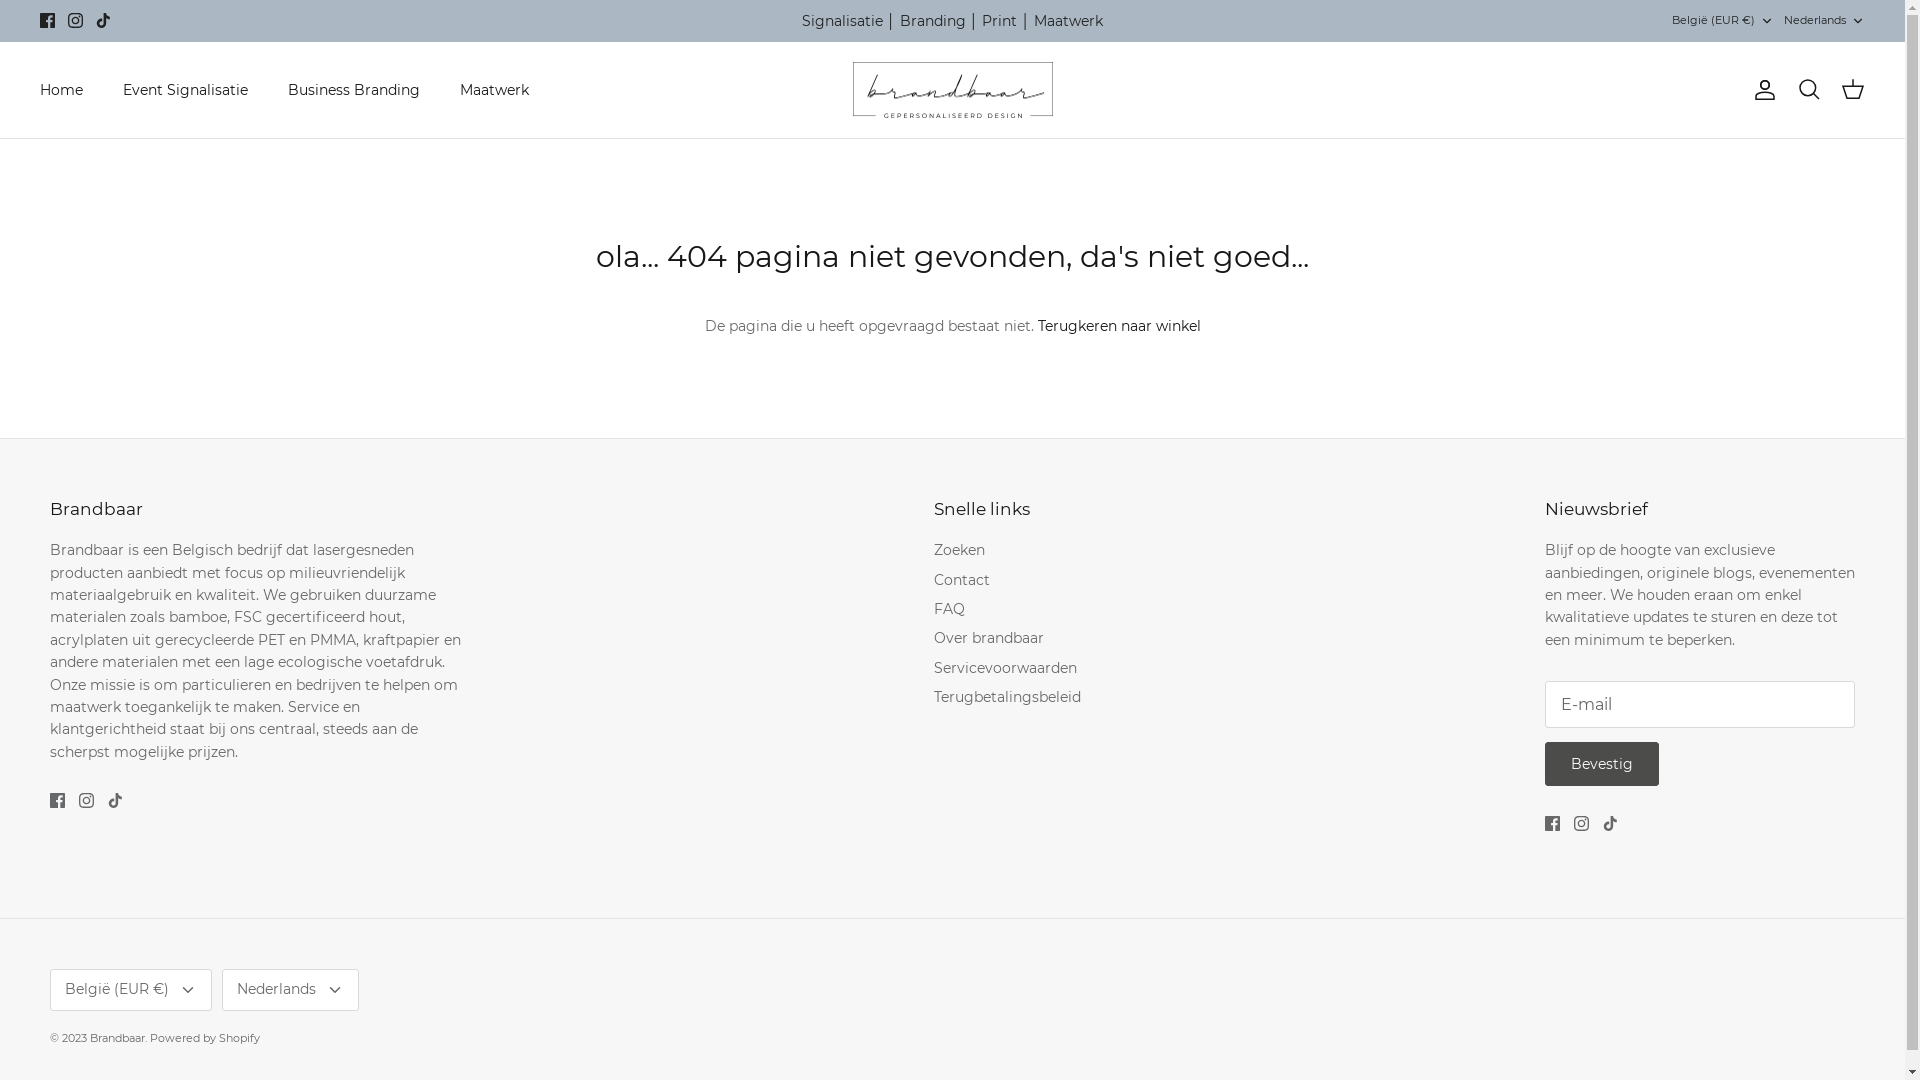  What do you see at coordinates (1602, 764) in the screenshot?
I see `Bevestig` at bounding box center [1602, 764].